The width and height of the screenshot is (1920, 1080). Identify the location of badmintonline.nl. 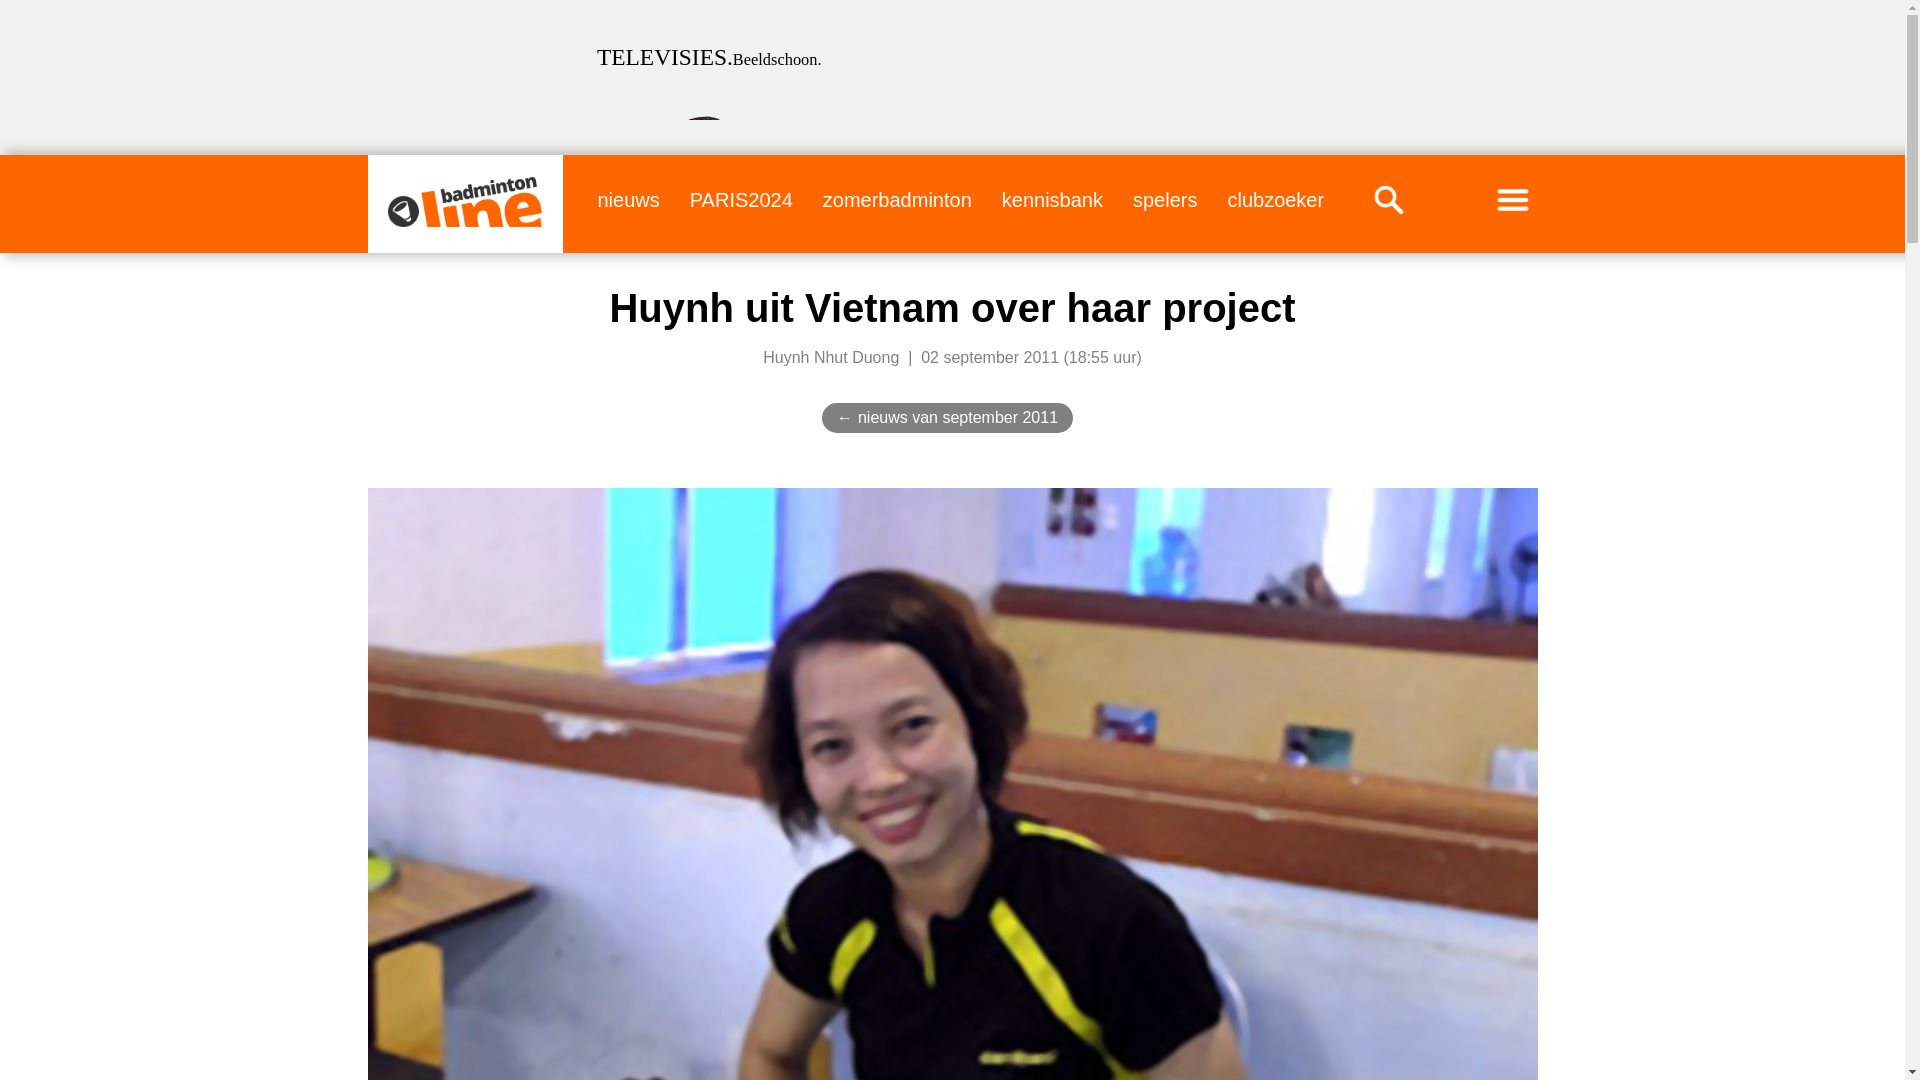
(464, 202).